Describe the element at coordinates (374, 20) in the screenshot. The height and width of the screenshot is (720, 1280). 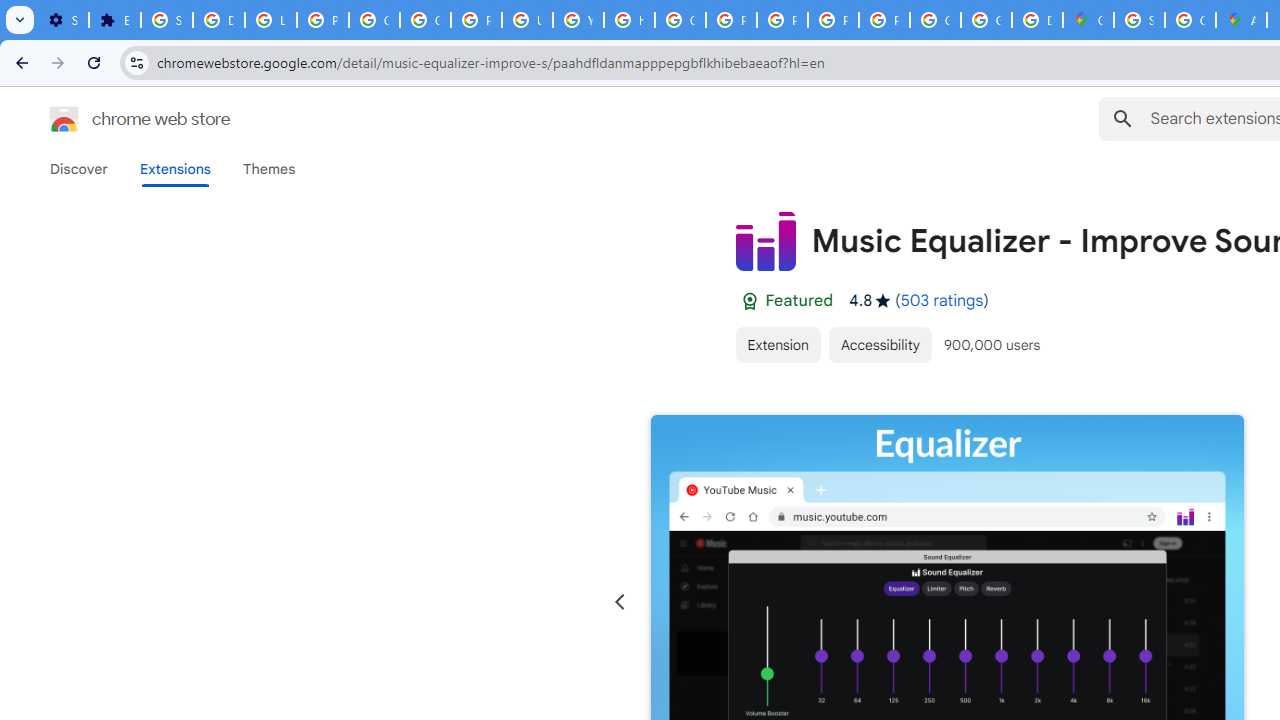
I see `Google Account Help` at that location.